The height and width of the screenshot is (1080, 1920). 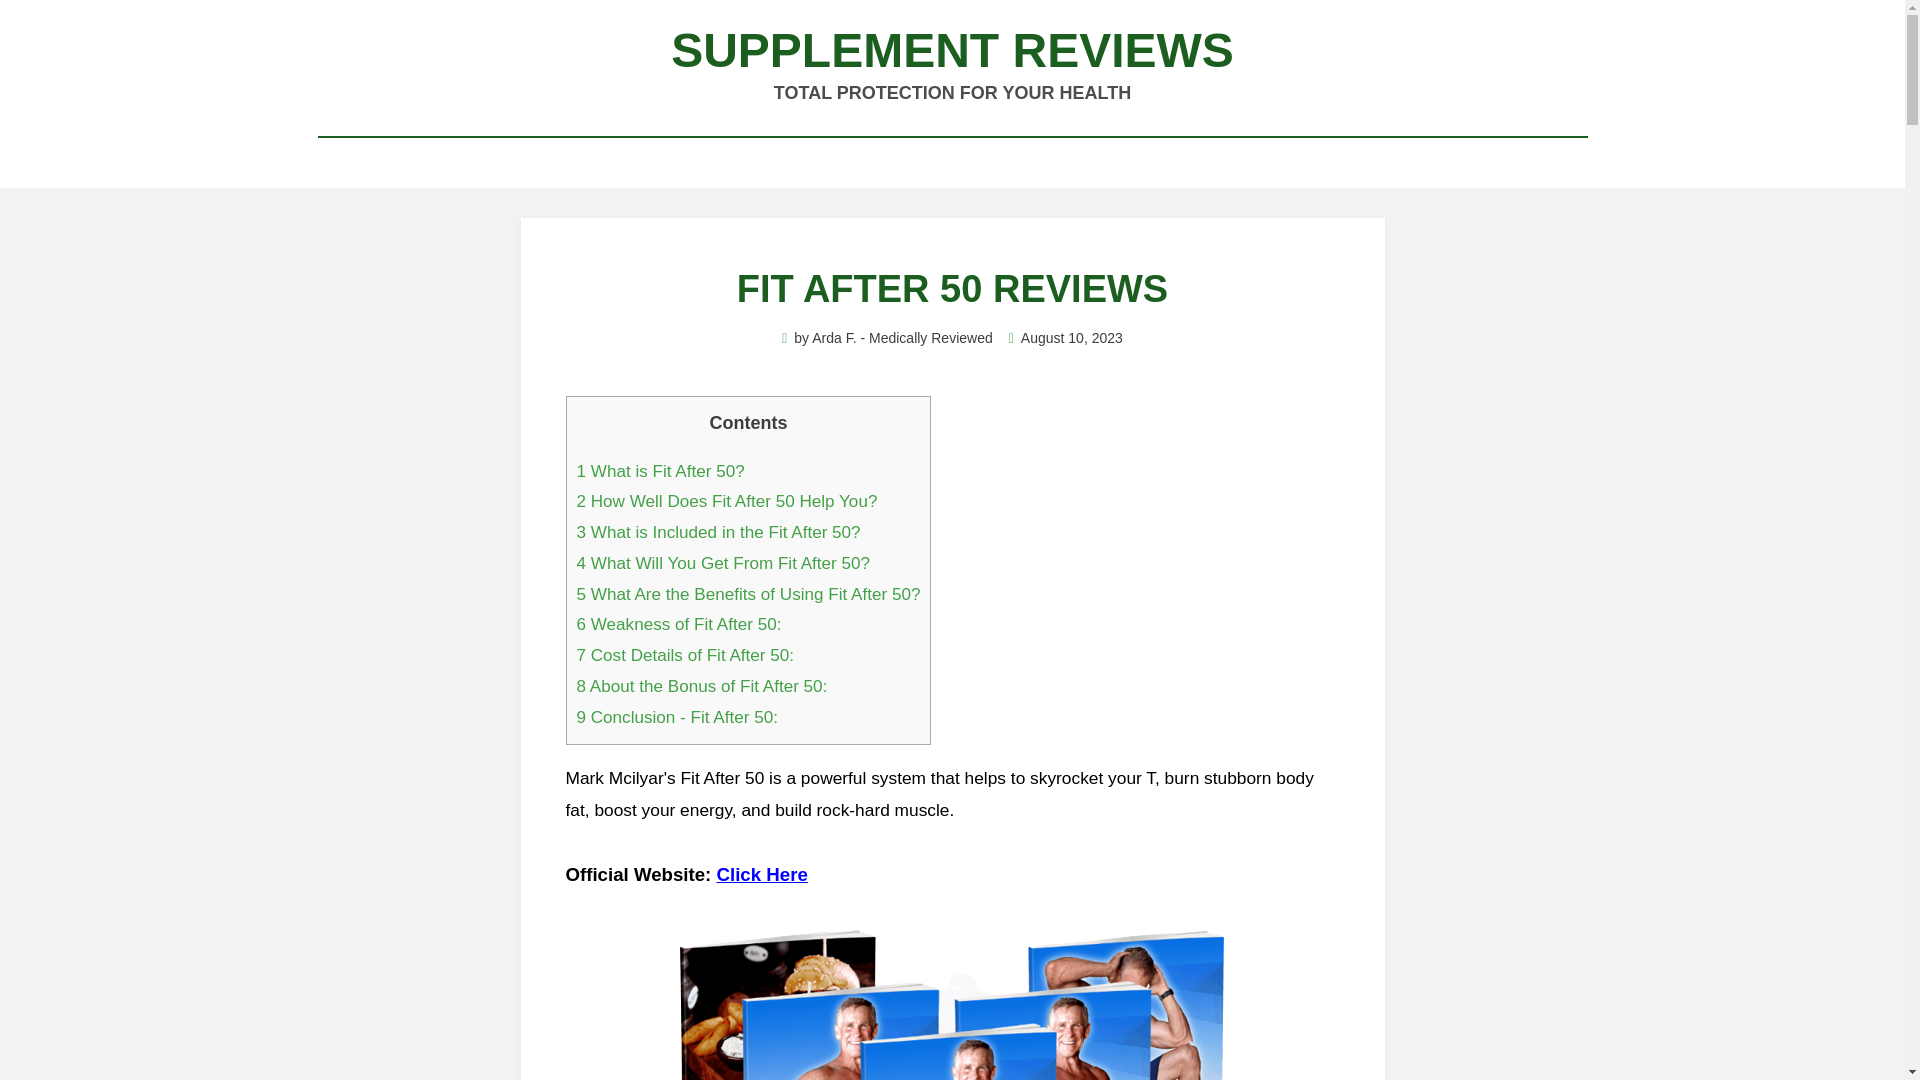 I want to click on 4 What Will You Get From Fit After 50?, so click(x=722, y=564).